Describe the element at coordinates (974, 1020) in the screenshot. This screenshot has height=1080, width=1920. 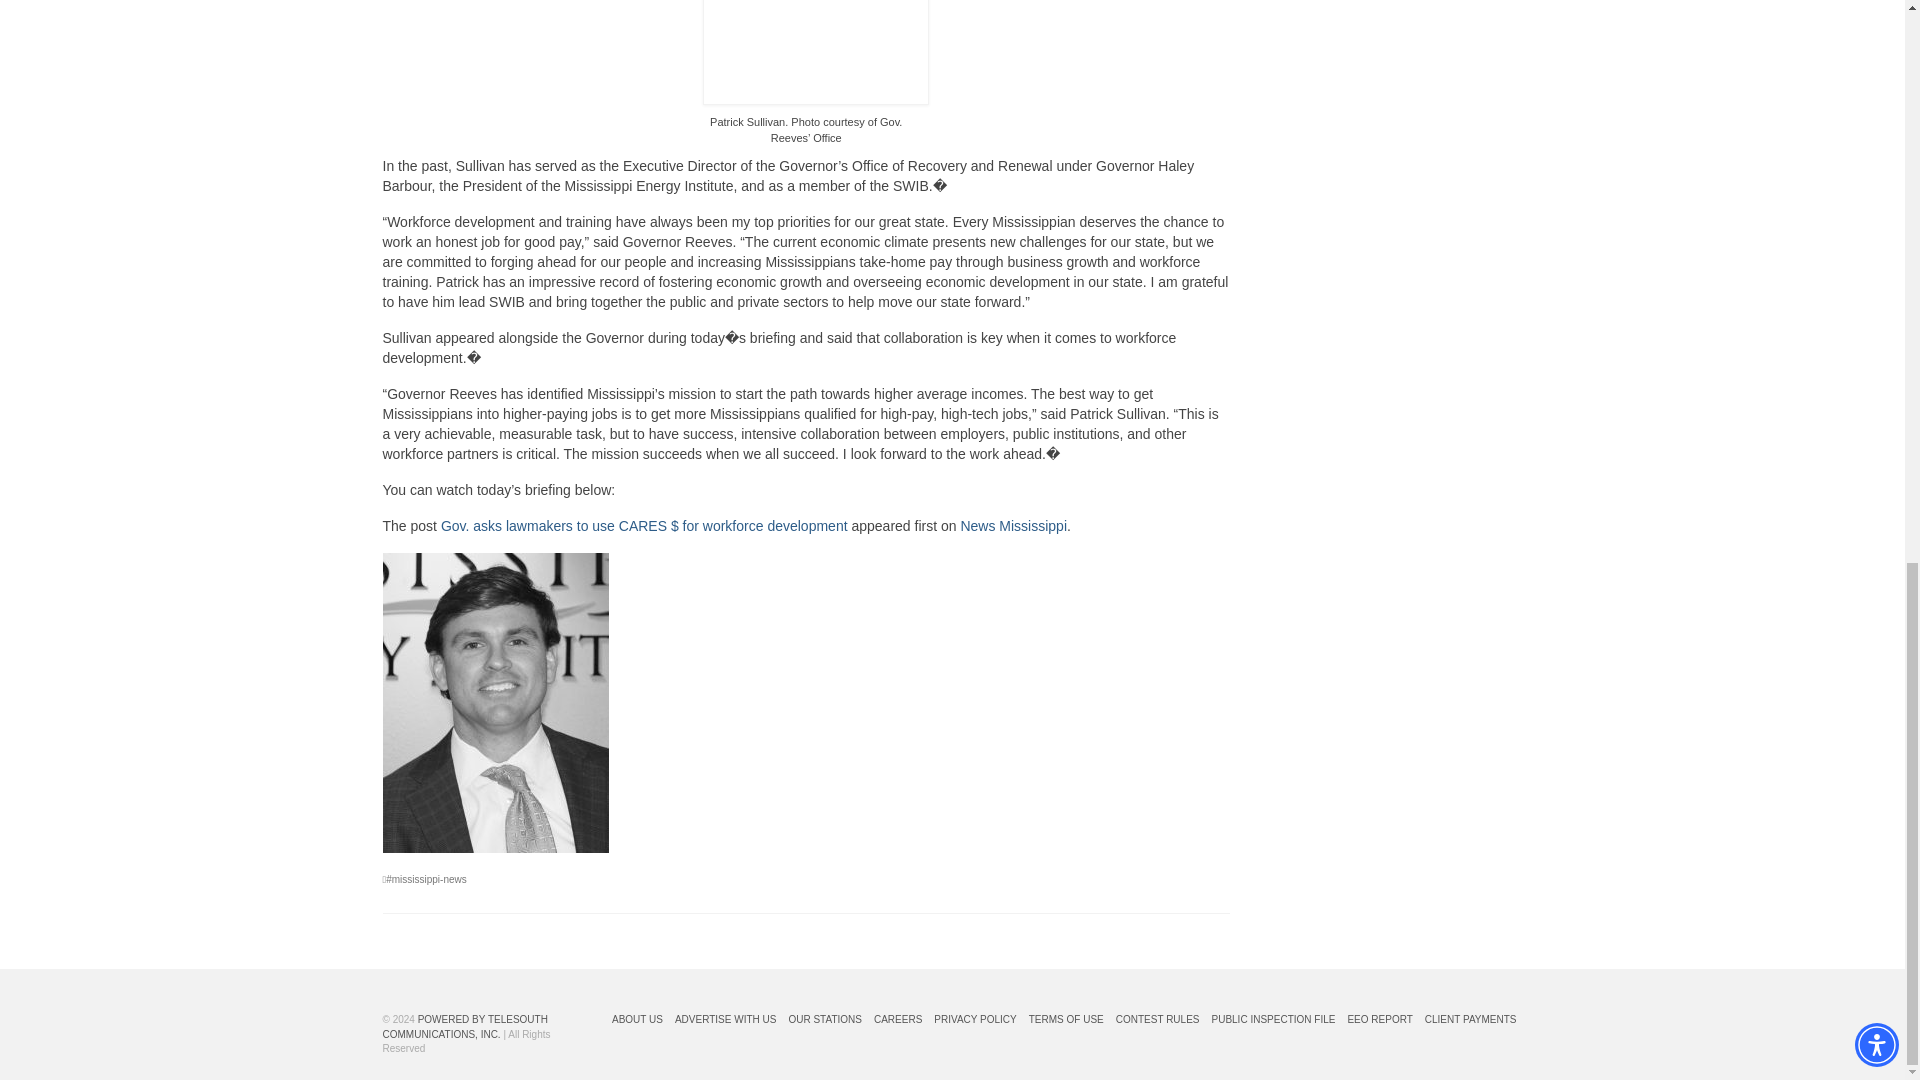
I see `PRIVACY POLICY` at that location.